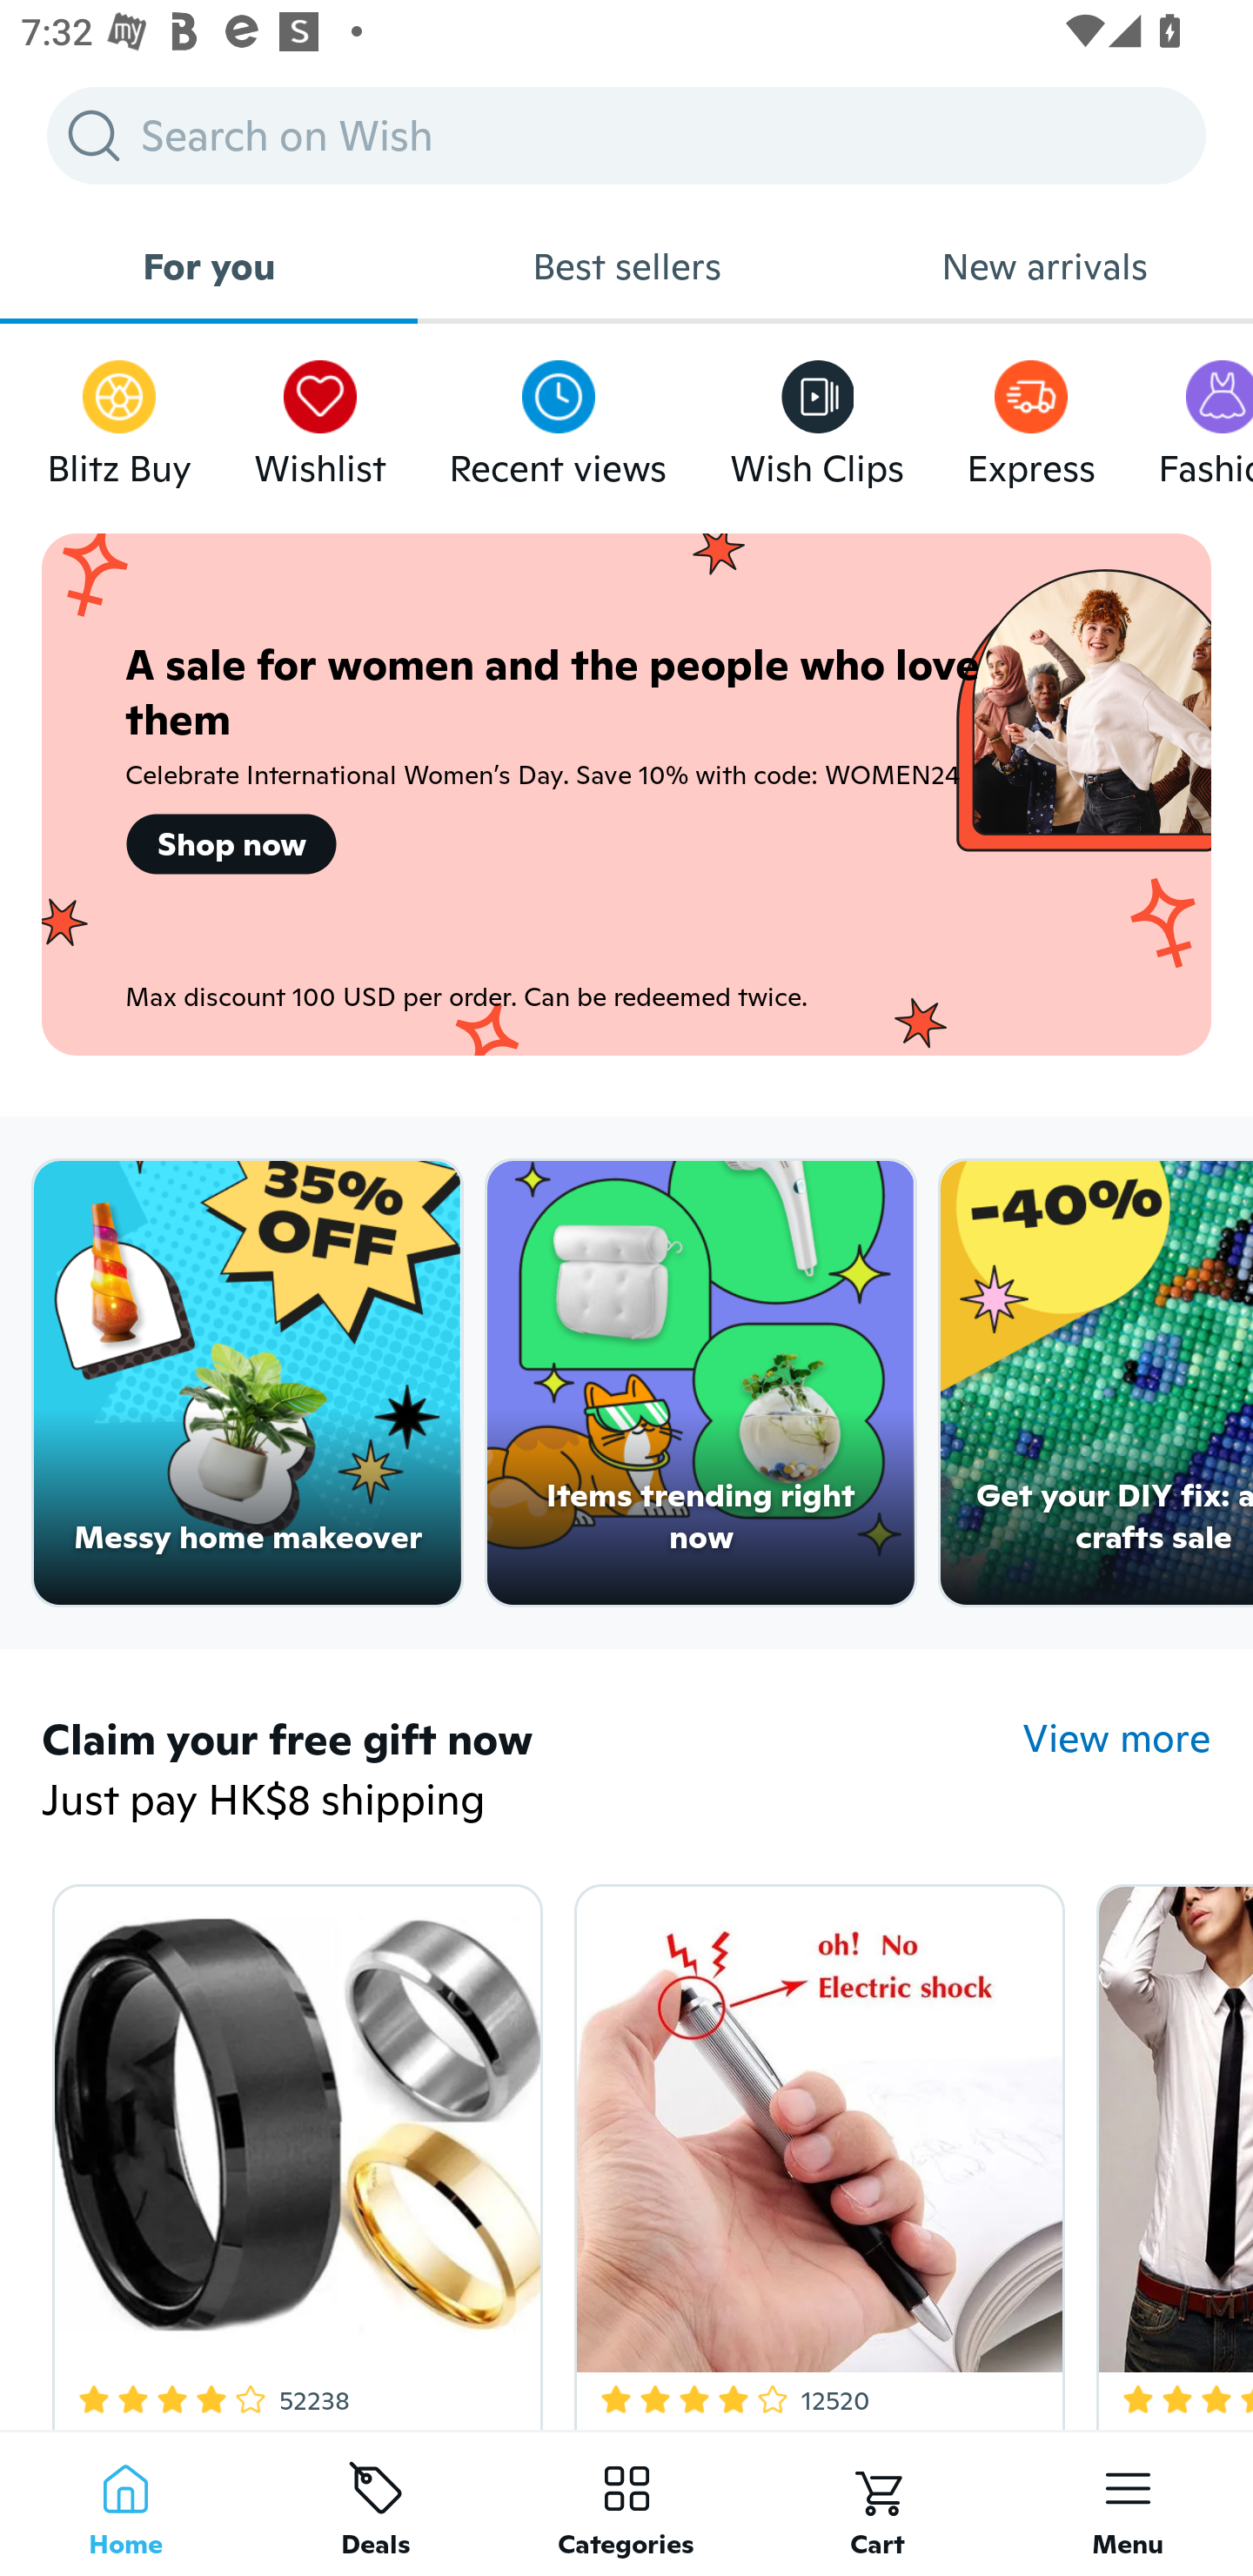 The image size is (1253, 2576). Describe the element at coordinates (1096, 1383) in the screenshot. I see `Get your DIY fix: arts & crafts sale` at that location.